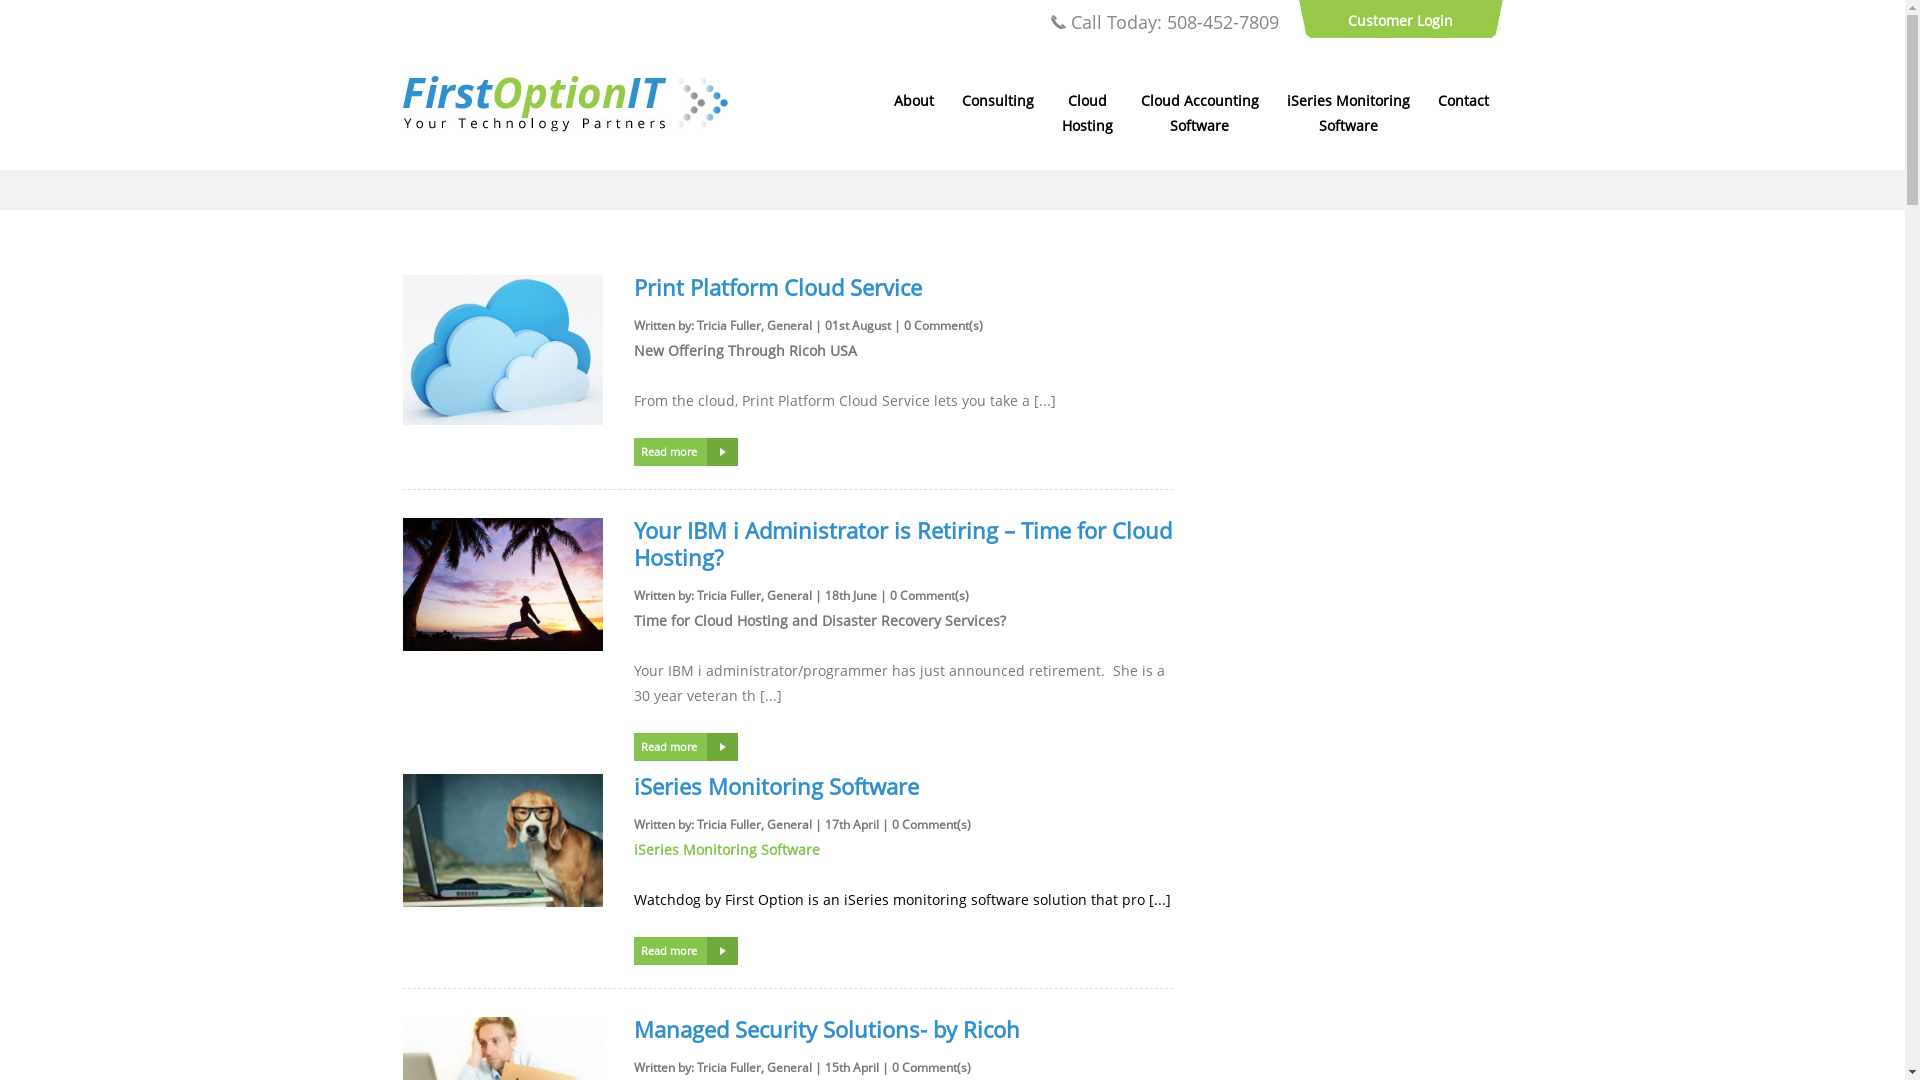 This screenshot has height=1080, width=1920. What do you see at coordinates (686, 452) in the screenshot?
I see `Read more` at bounding box center [686, 452].